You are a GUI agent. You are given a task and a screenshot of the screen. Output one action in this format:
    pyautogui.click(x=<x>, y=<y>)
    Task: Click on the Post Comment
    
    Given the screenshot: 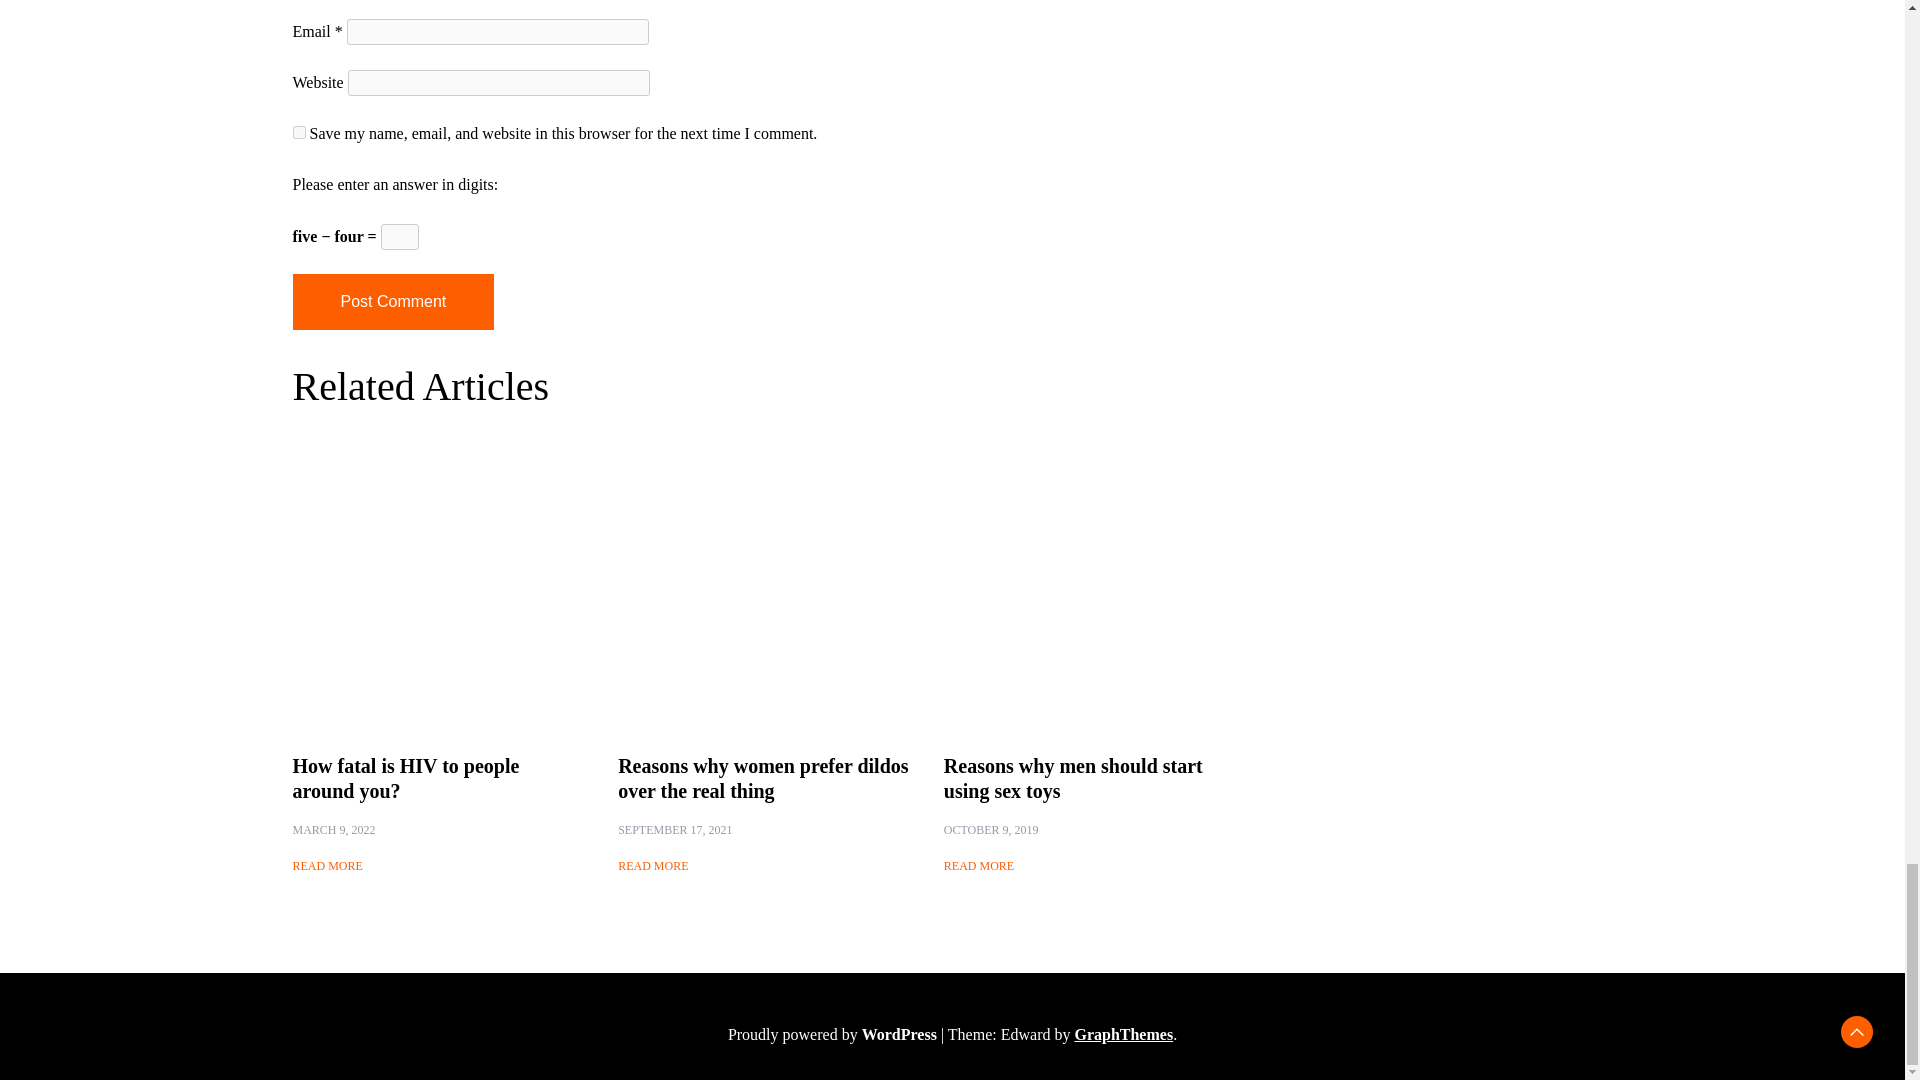 What is the action you would take?
    pyautogui.click(x=392, y=302)
    